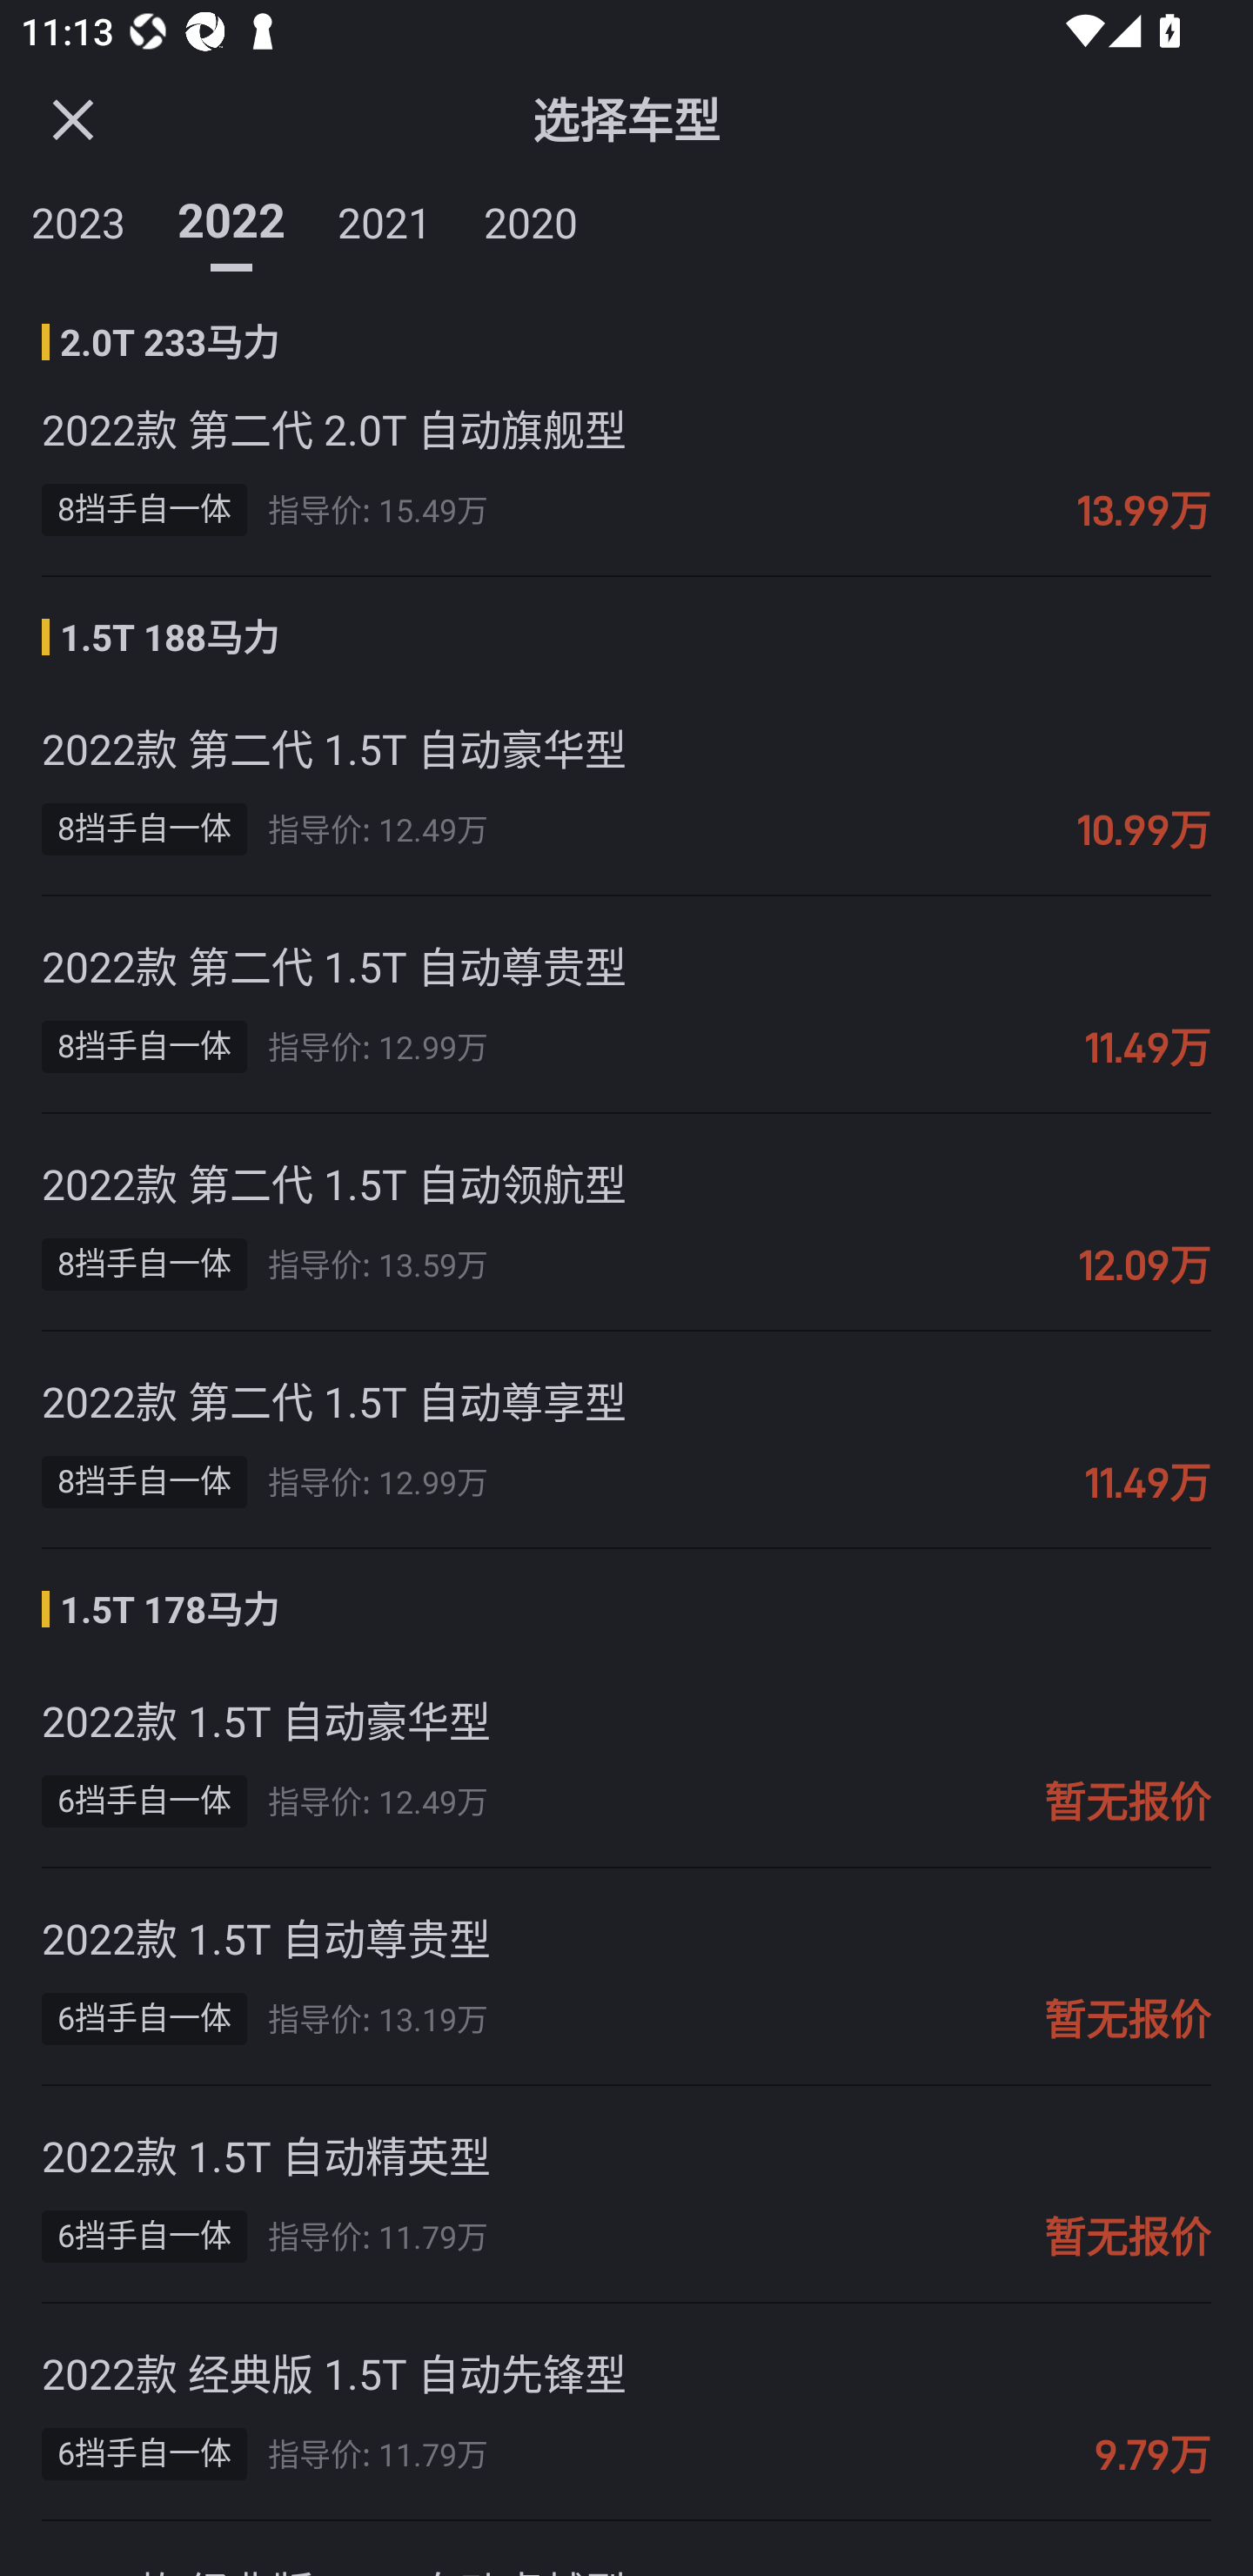 Image resolution: width=1253 pixels, height=2576 pixels. Describe the element at coordinates (626, 788) in the screenshot. I see `2022款 第二代 1.5T 自动豪华型 8挡手自一体 指导价: 12.49万 10.99万` at that location.